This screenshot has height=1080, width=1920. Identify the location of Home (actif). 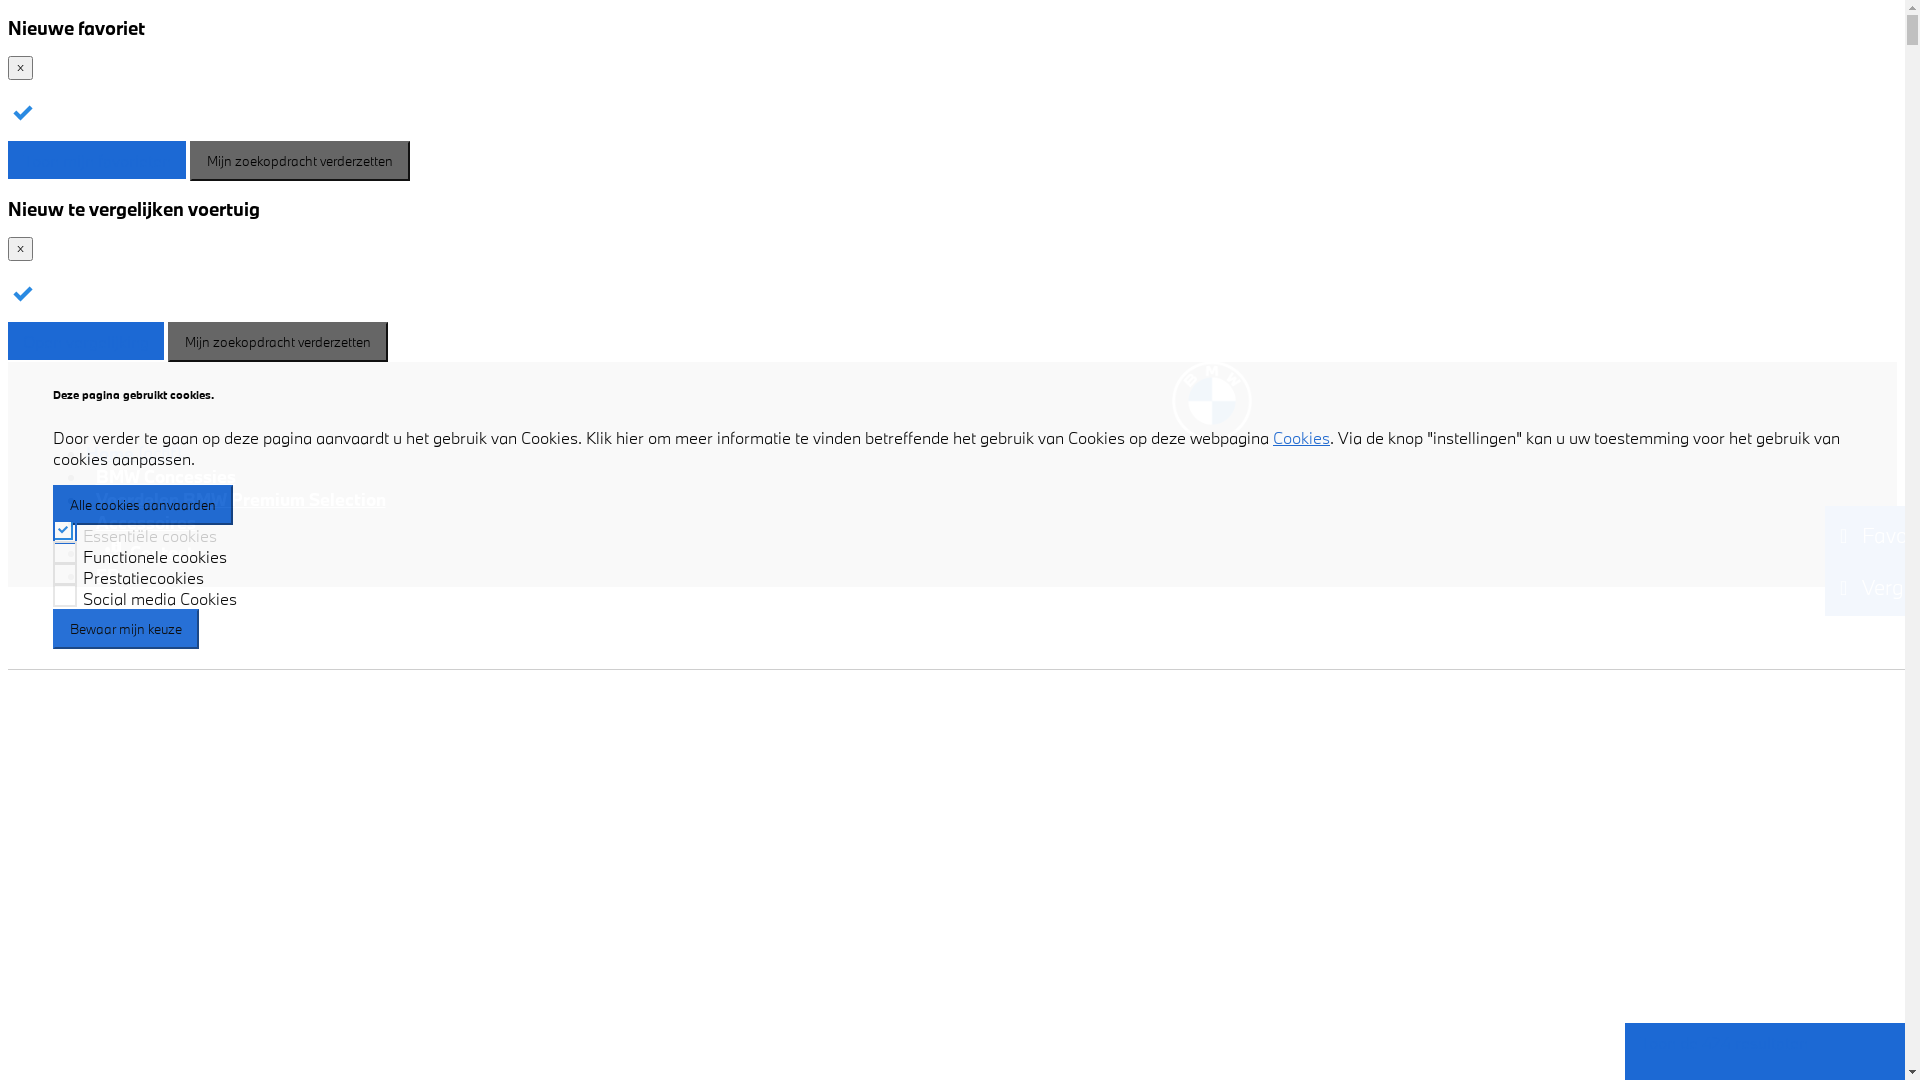
(138, 454).